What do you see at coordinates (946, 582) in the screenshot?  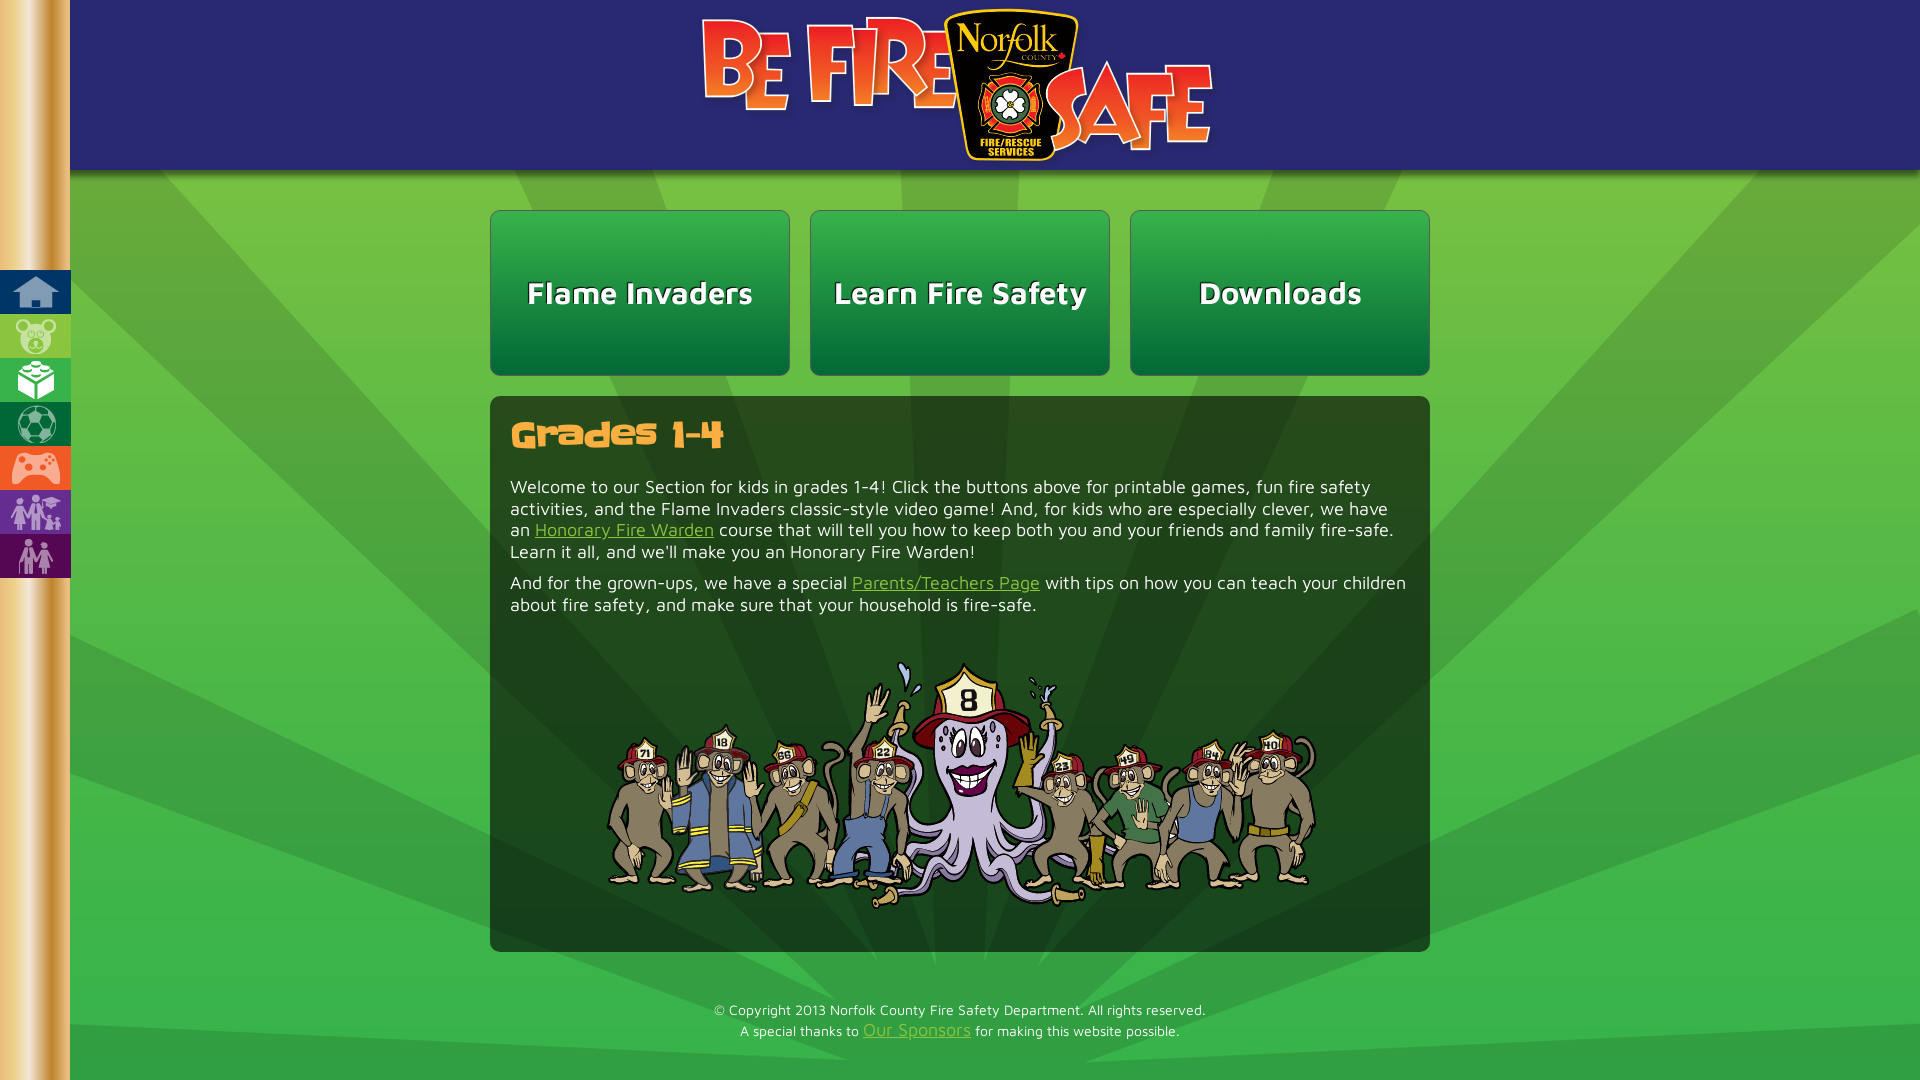 I see `Parents/Teachers Page` at bounding box center [946, 582].